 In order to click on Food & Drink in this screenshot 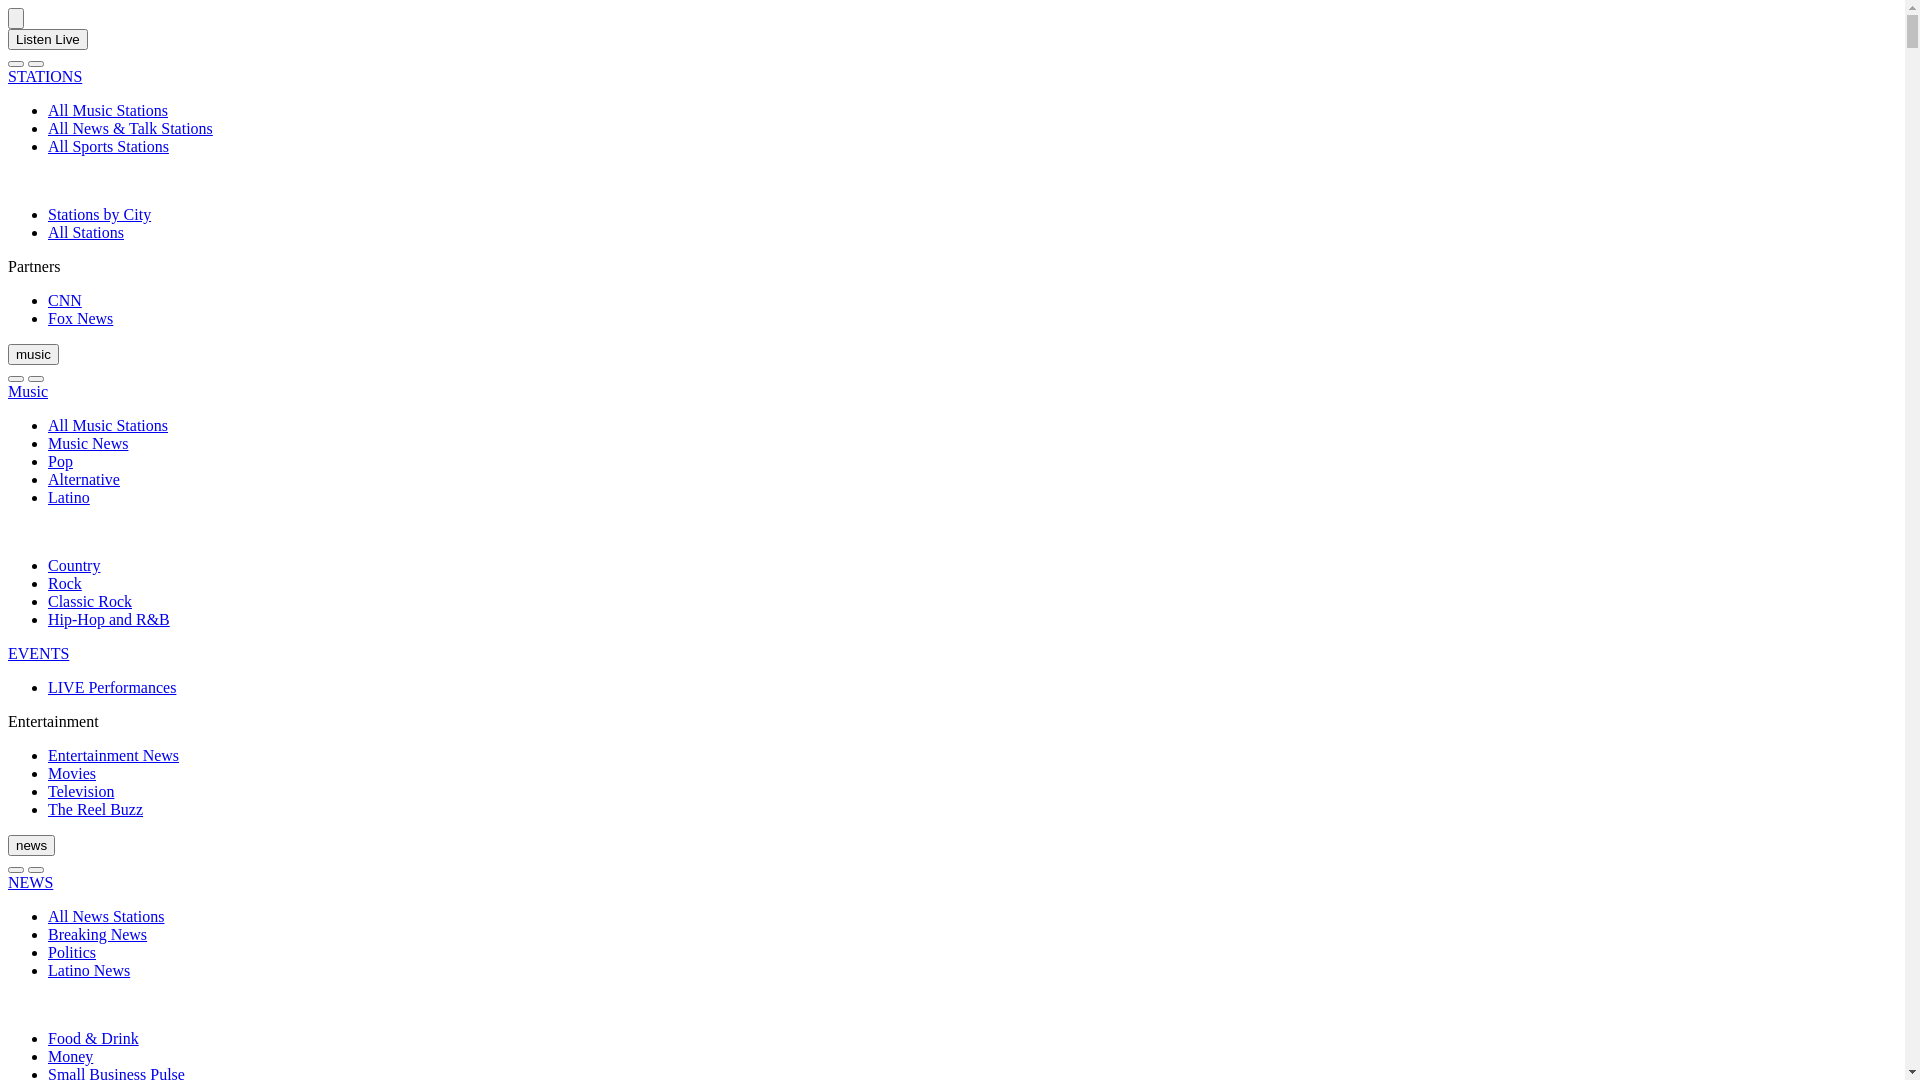, I will do `click(94, 1038)`.